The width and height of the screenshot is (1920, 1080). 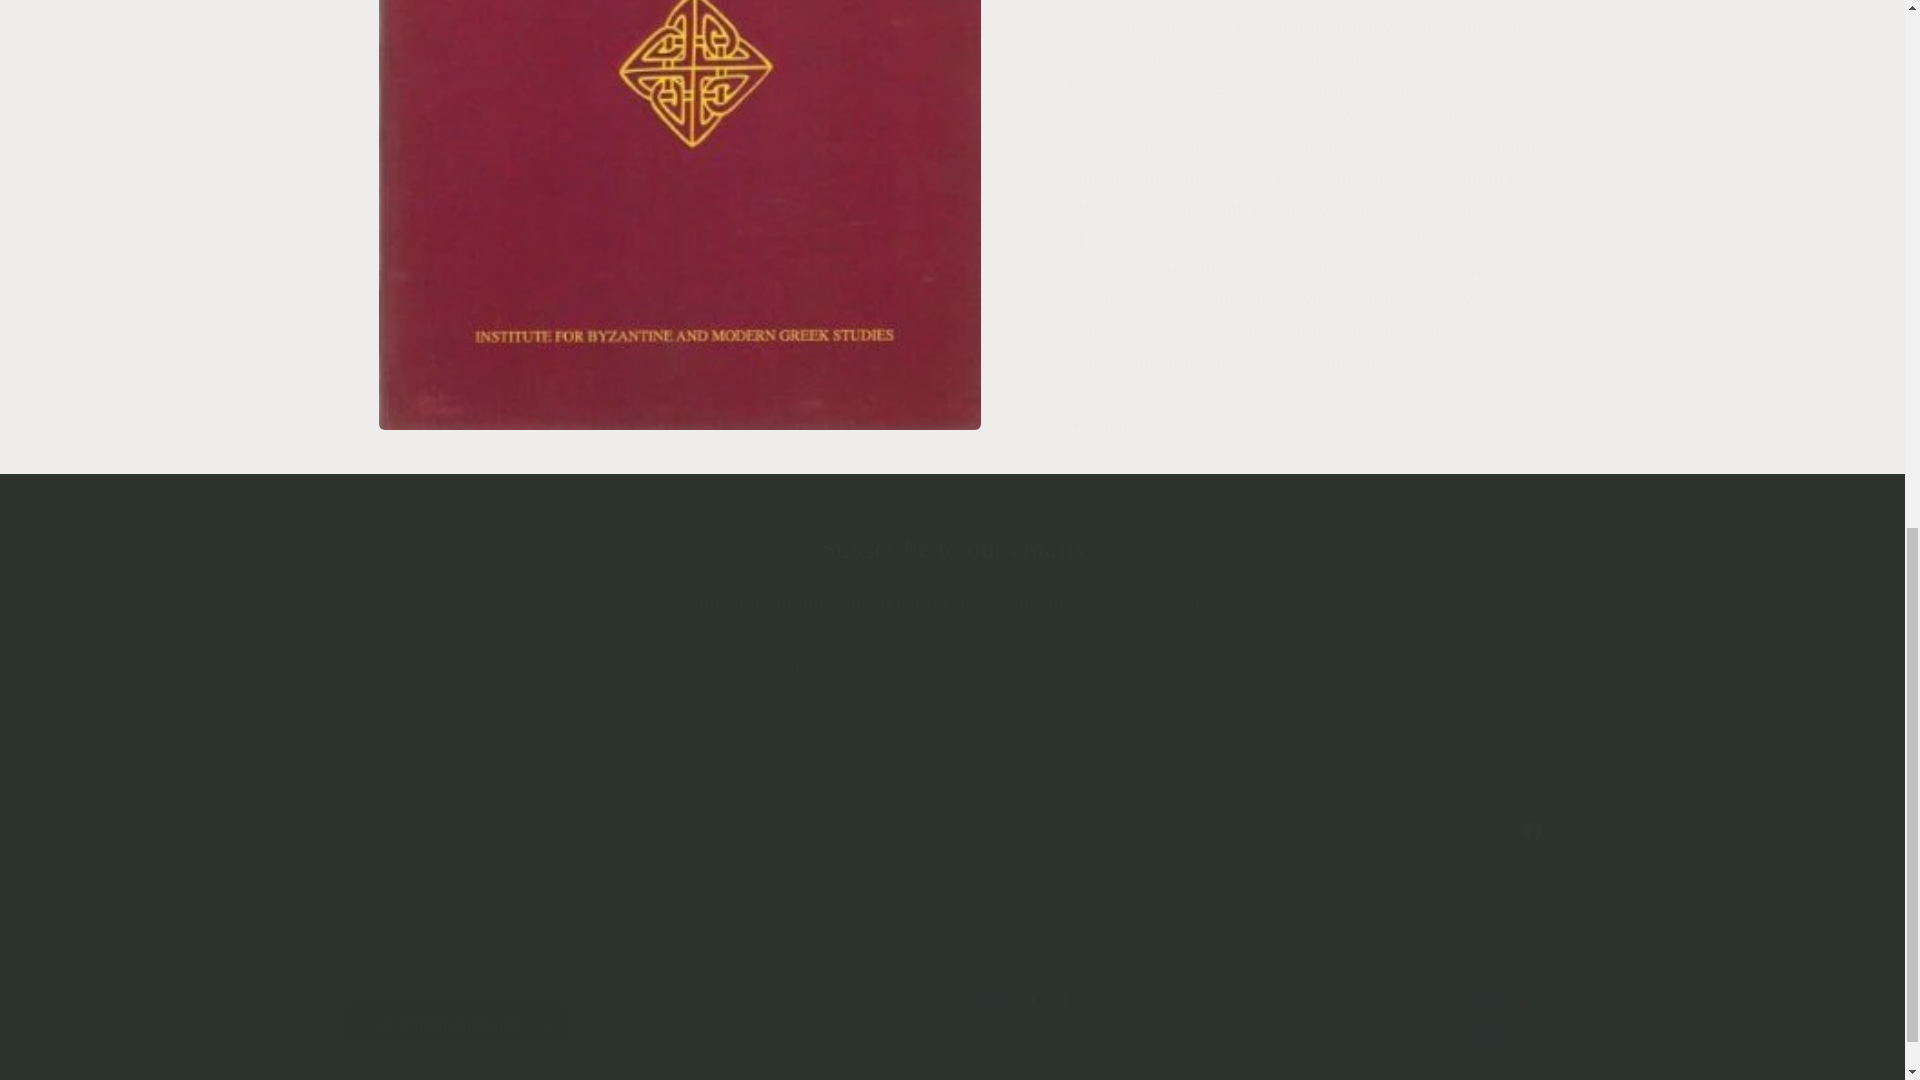 What do you see at coordinates (680, 62) in the screenshot?
I see `Open media 1 in modal` at bounding box center [680, 62].